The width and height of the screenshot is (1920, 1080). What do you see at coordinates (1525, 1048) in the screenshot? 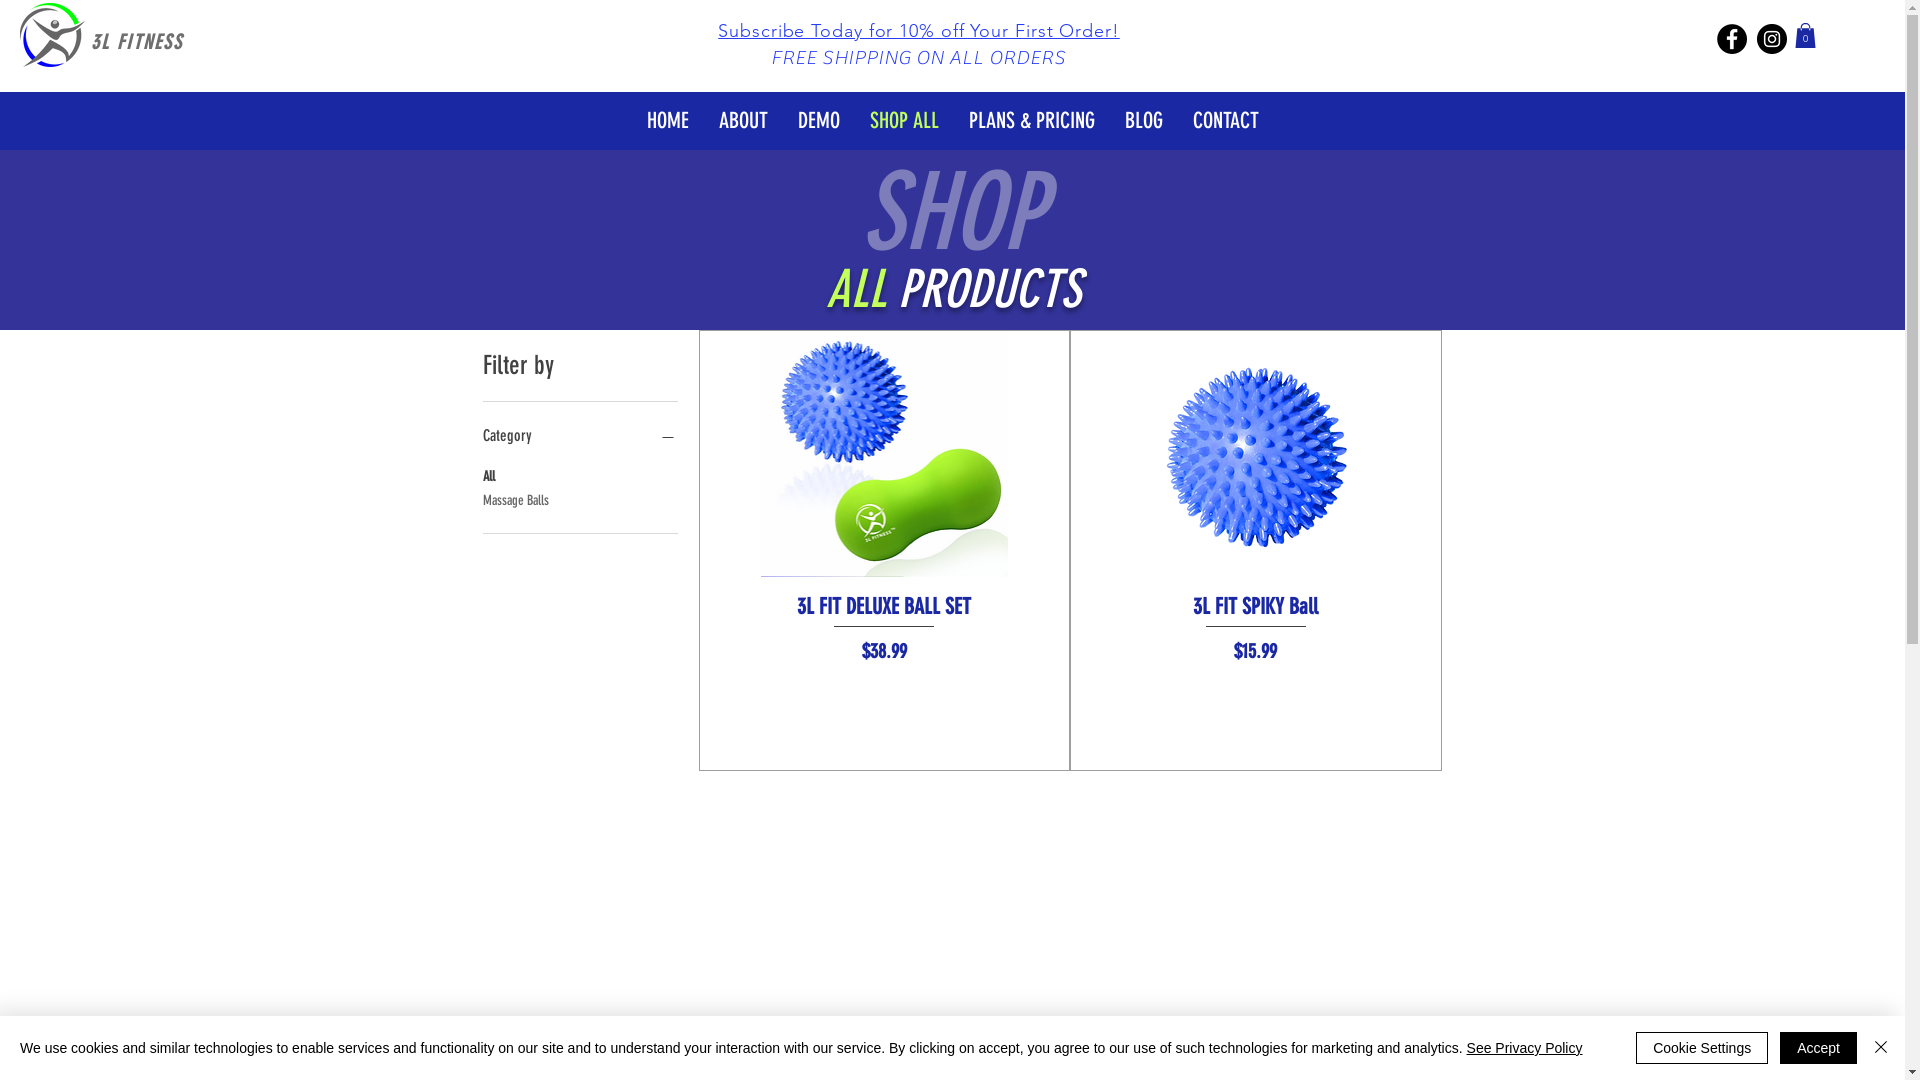
I see `See Privacy Policy` at bounding box center [1525, 1048].